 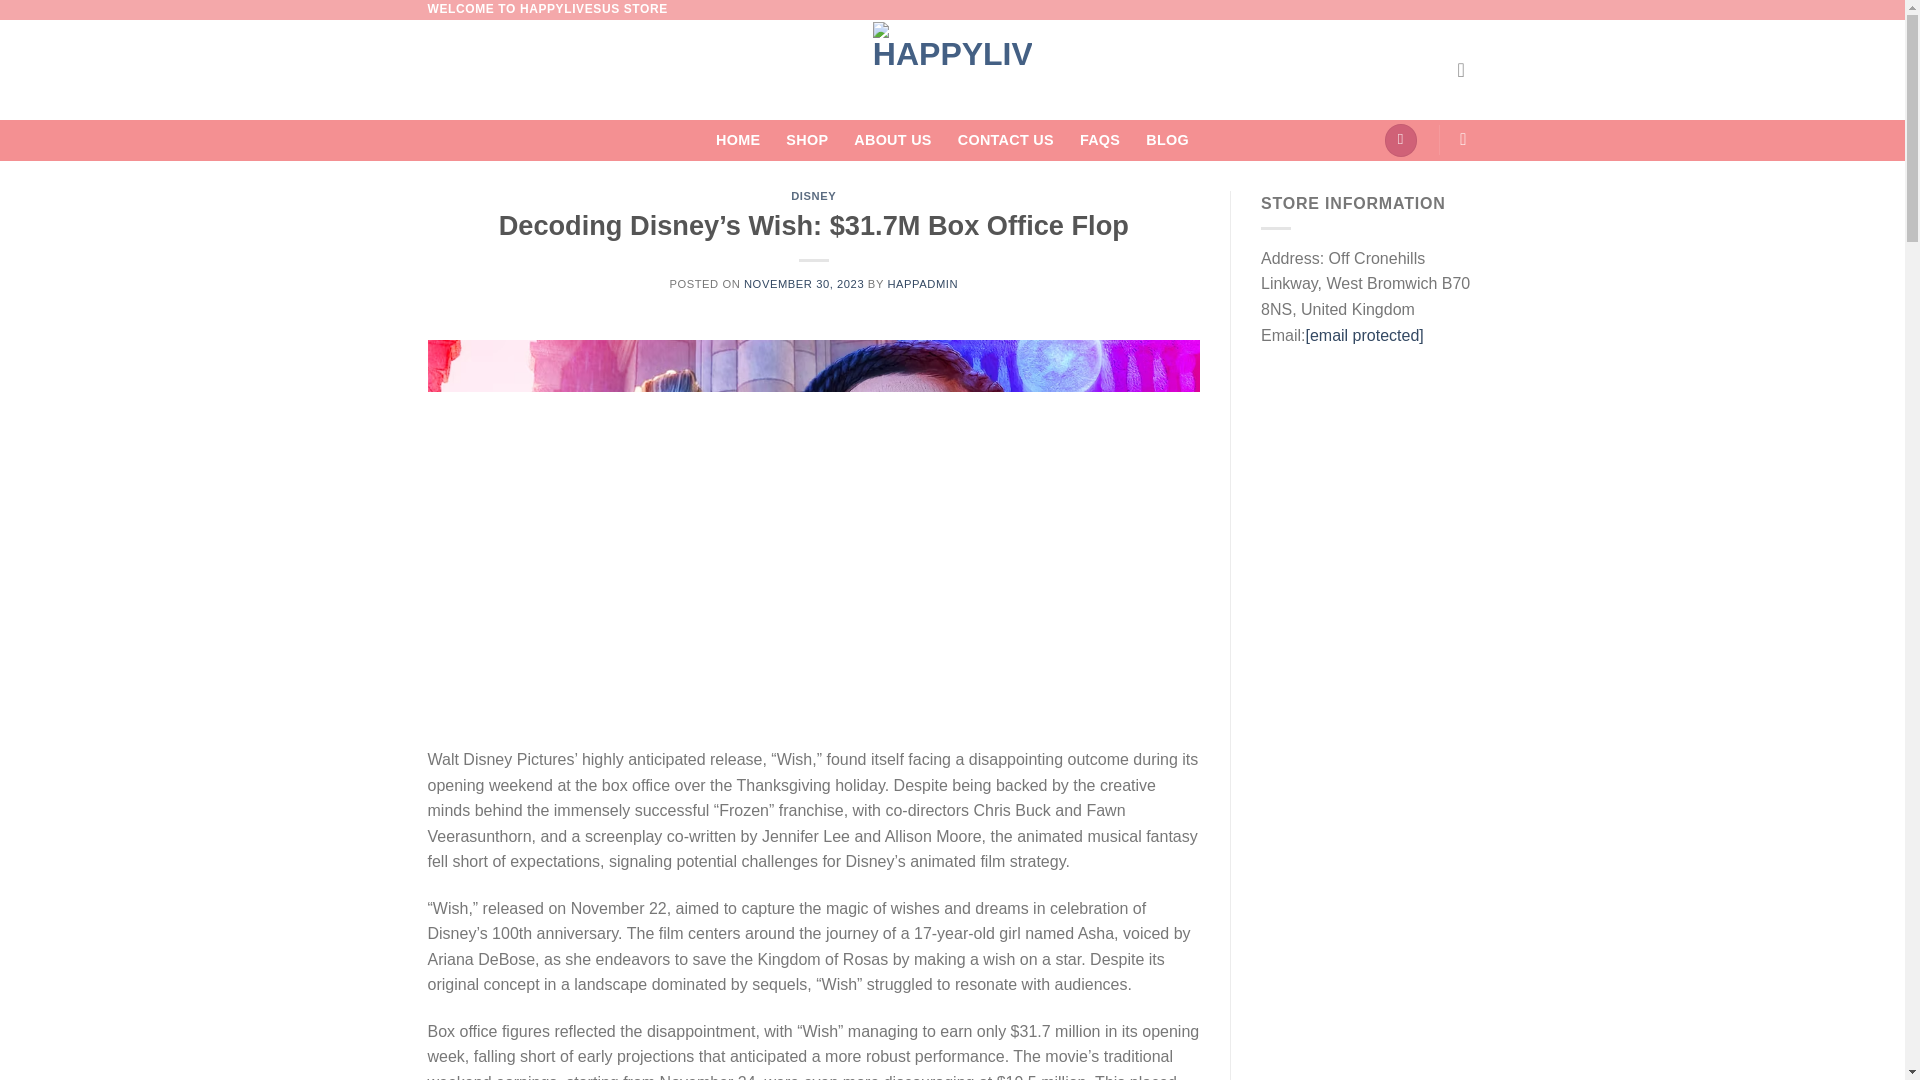 What do you see at coordinates (1400, 140) in the screenshot?
I see `Cart` at bounding box center [1400, 140].